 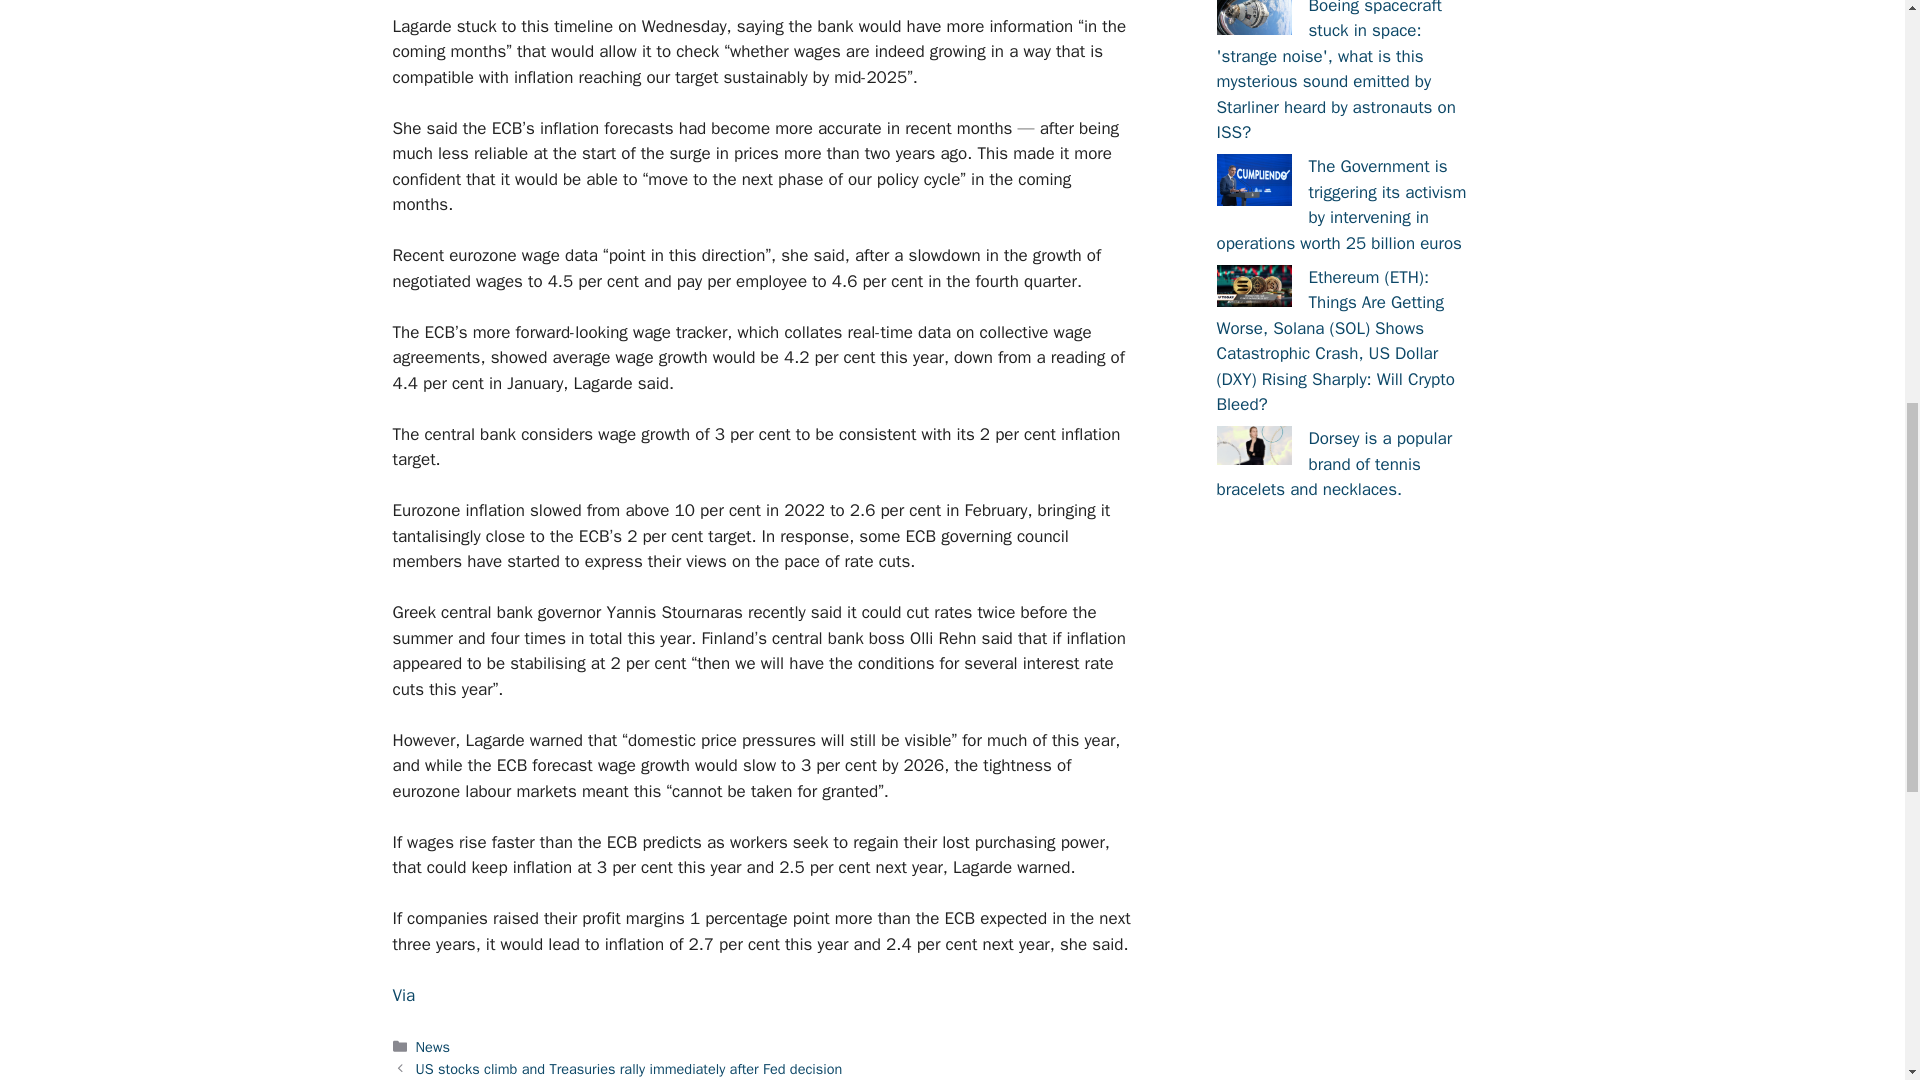 I want to click on Dorsey is a popular brand of tennis bracelets and necklaces., so click(x=1252, y=445).